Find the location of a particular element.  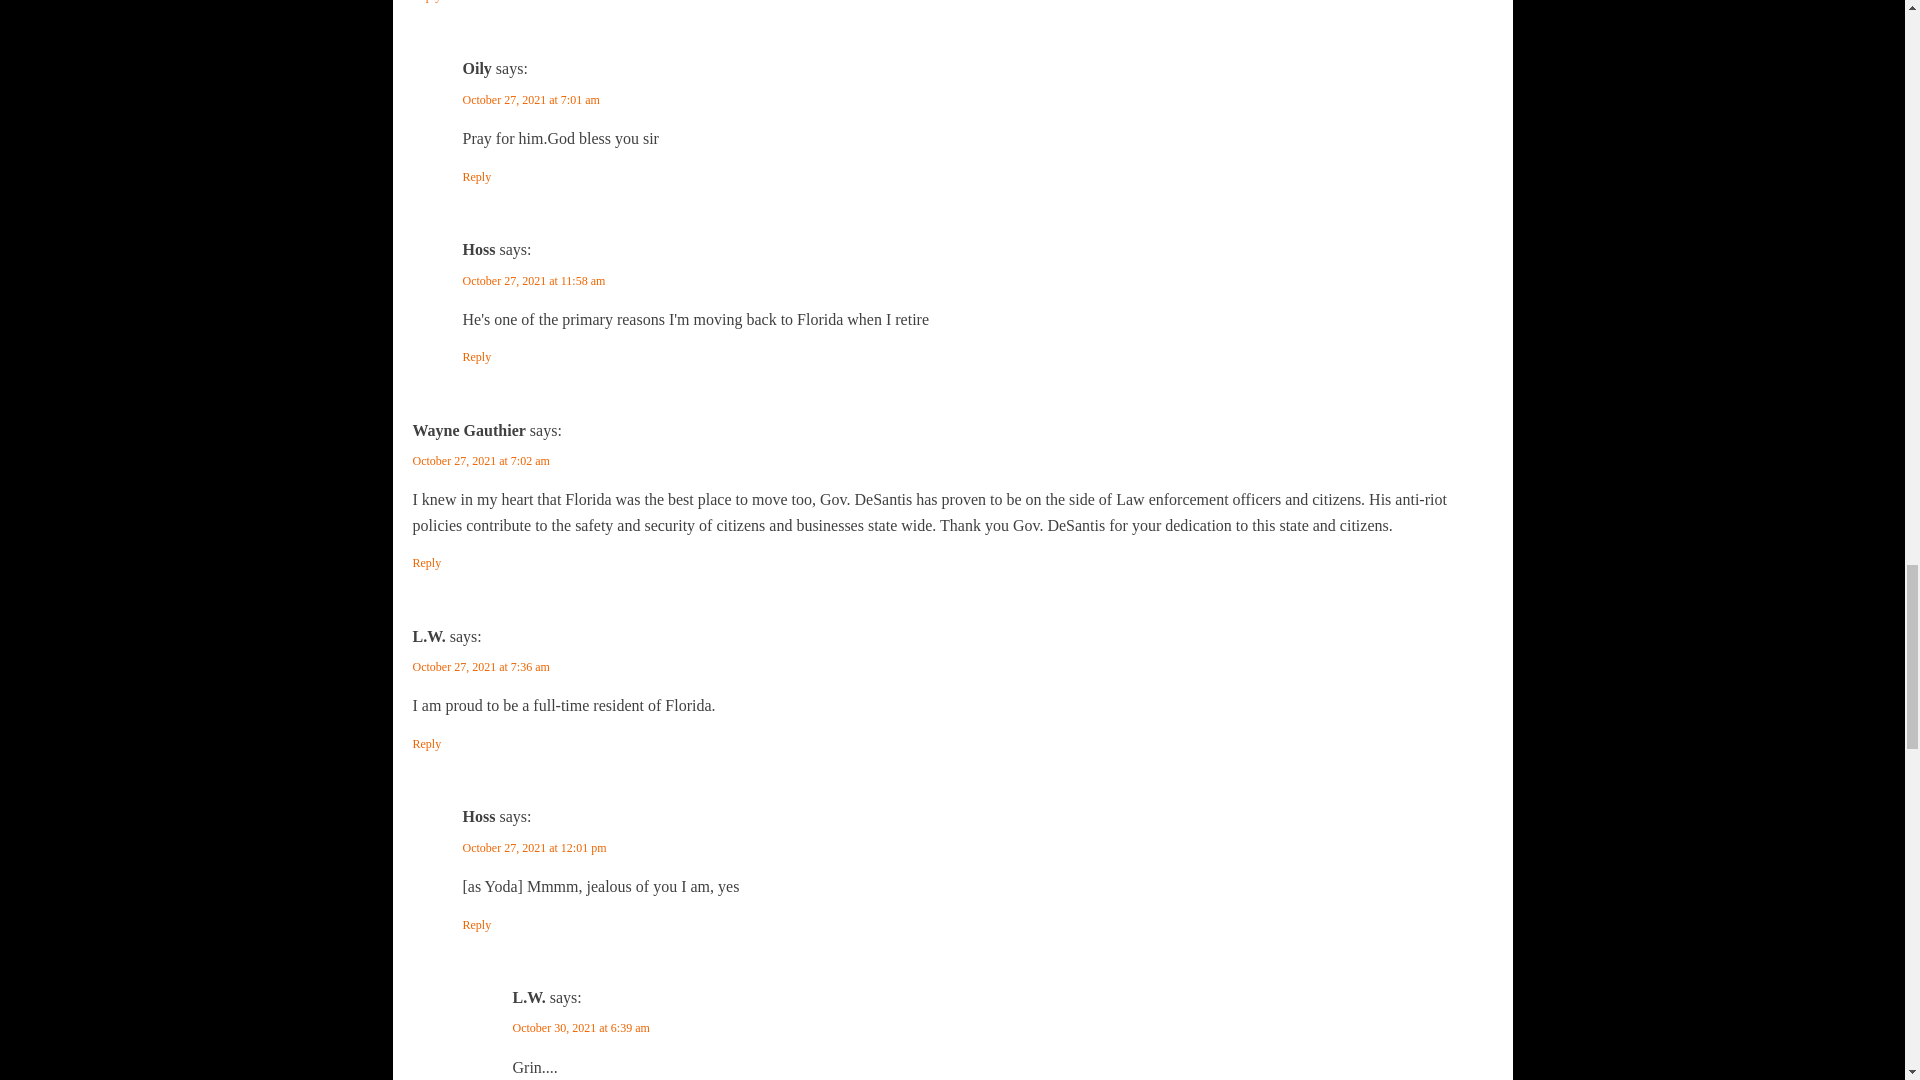

Reply is located at coordinates (426, 3).